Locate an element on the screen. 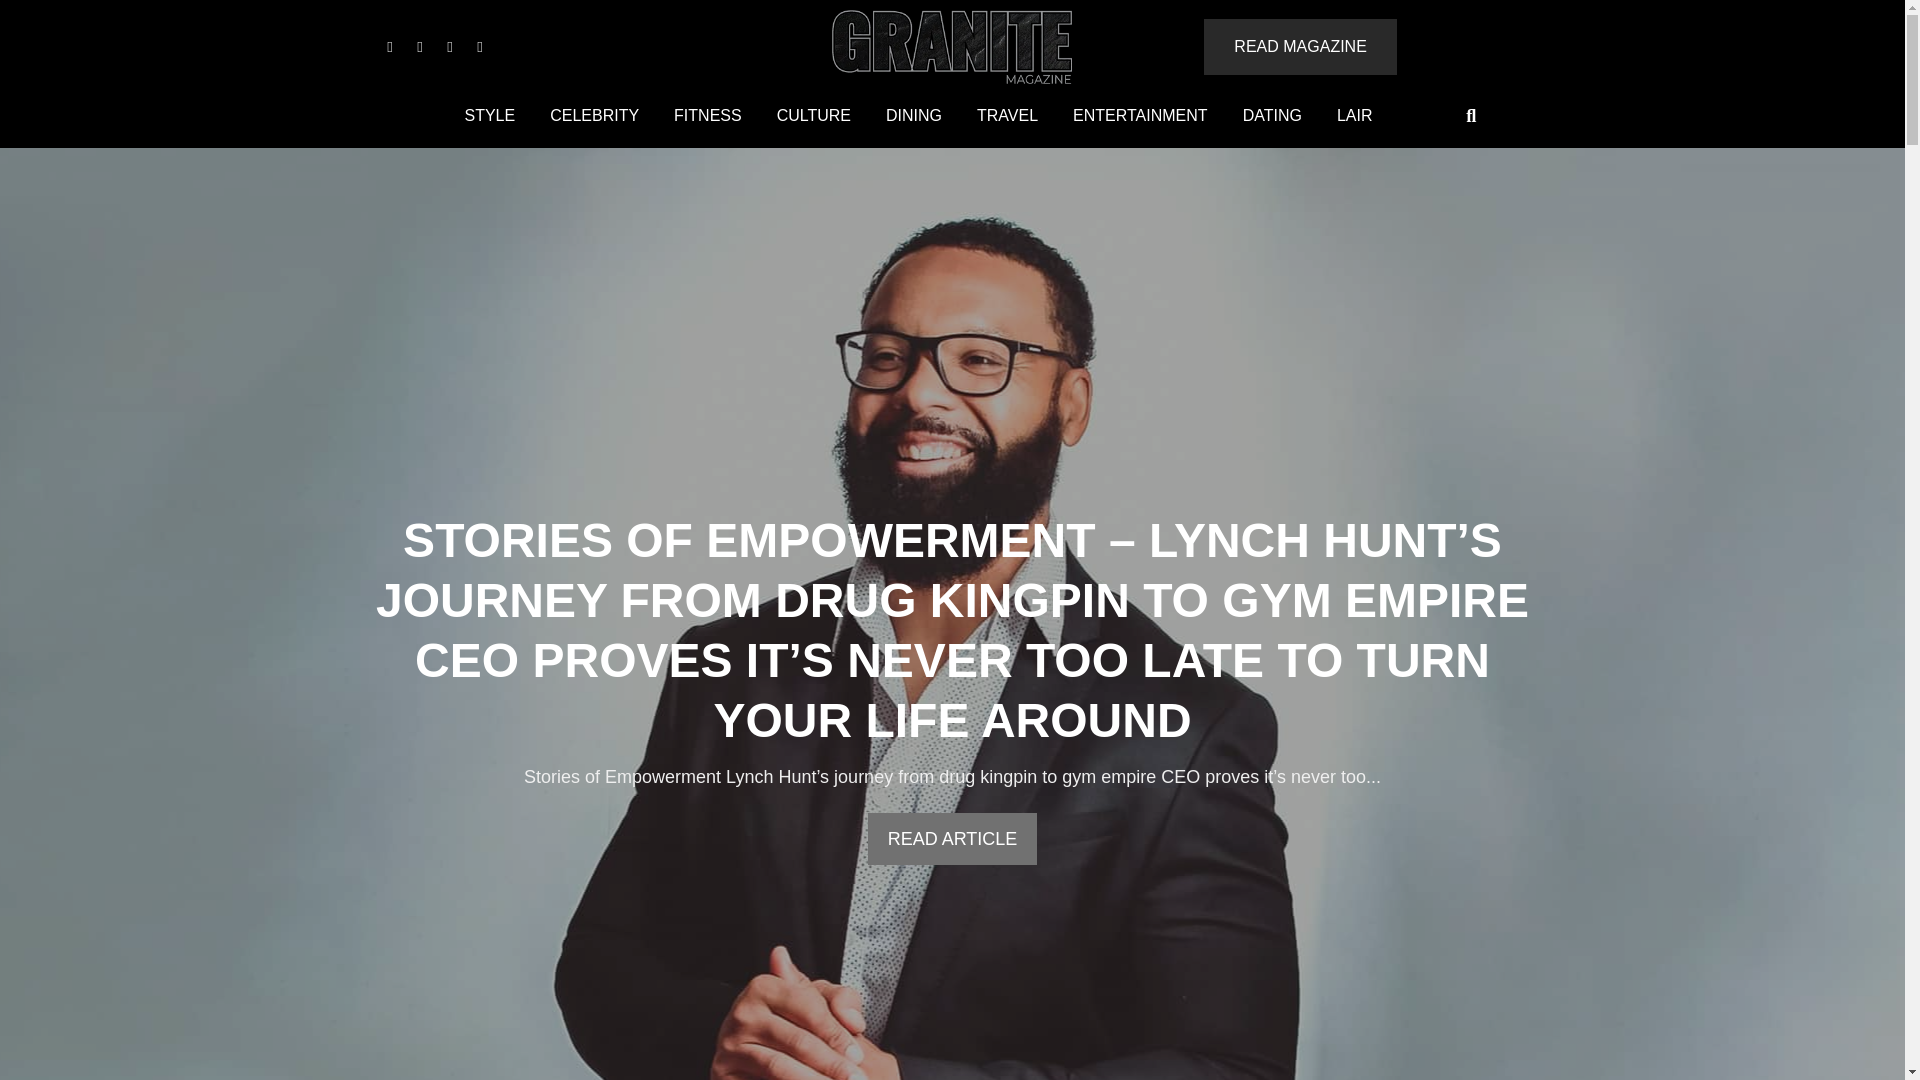 The image size is (1920, 1080). TRAVEL is located at coordinates (1006, 116).